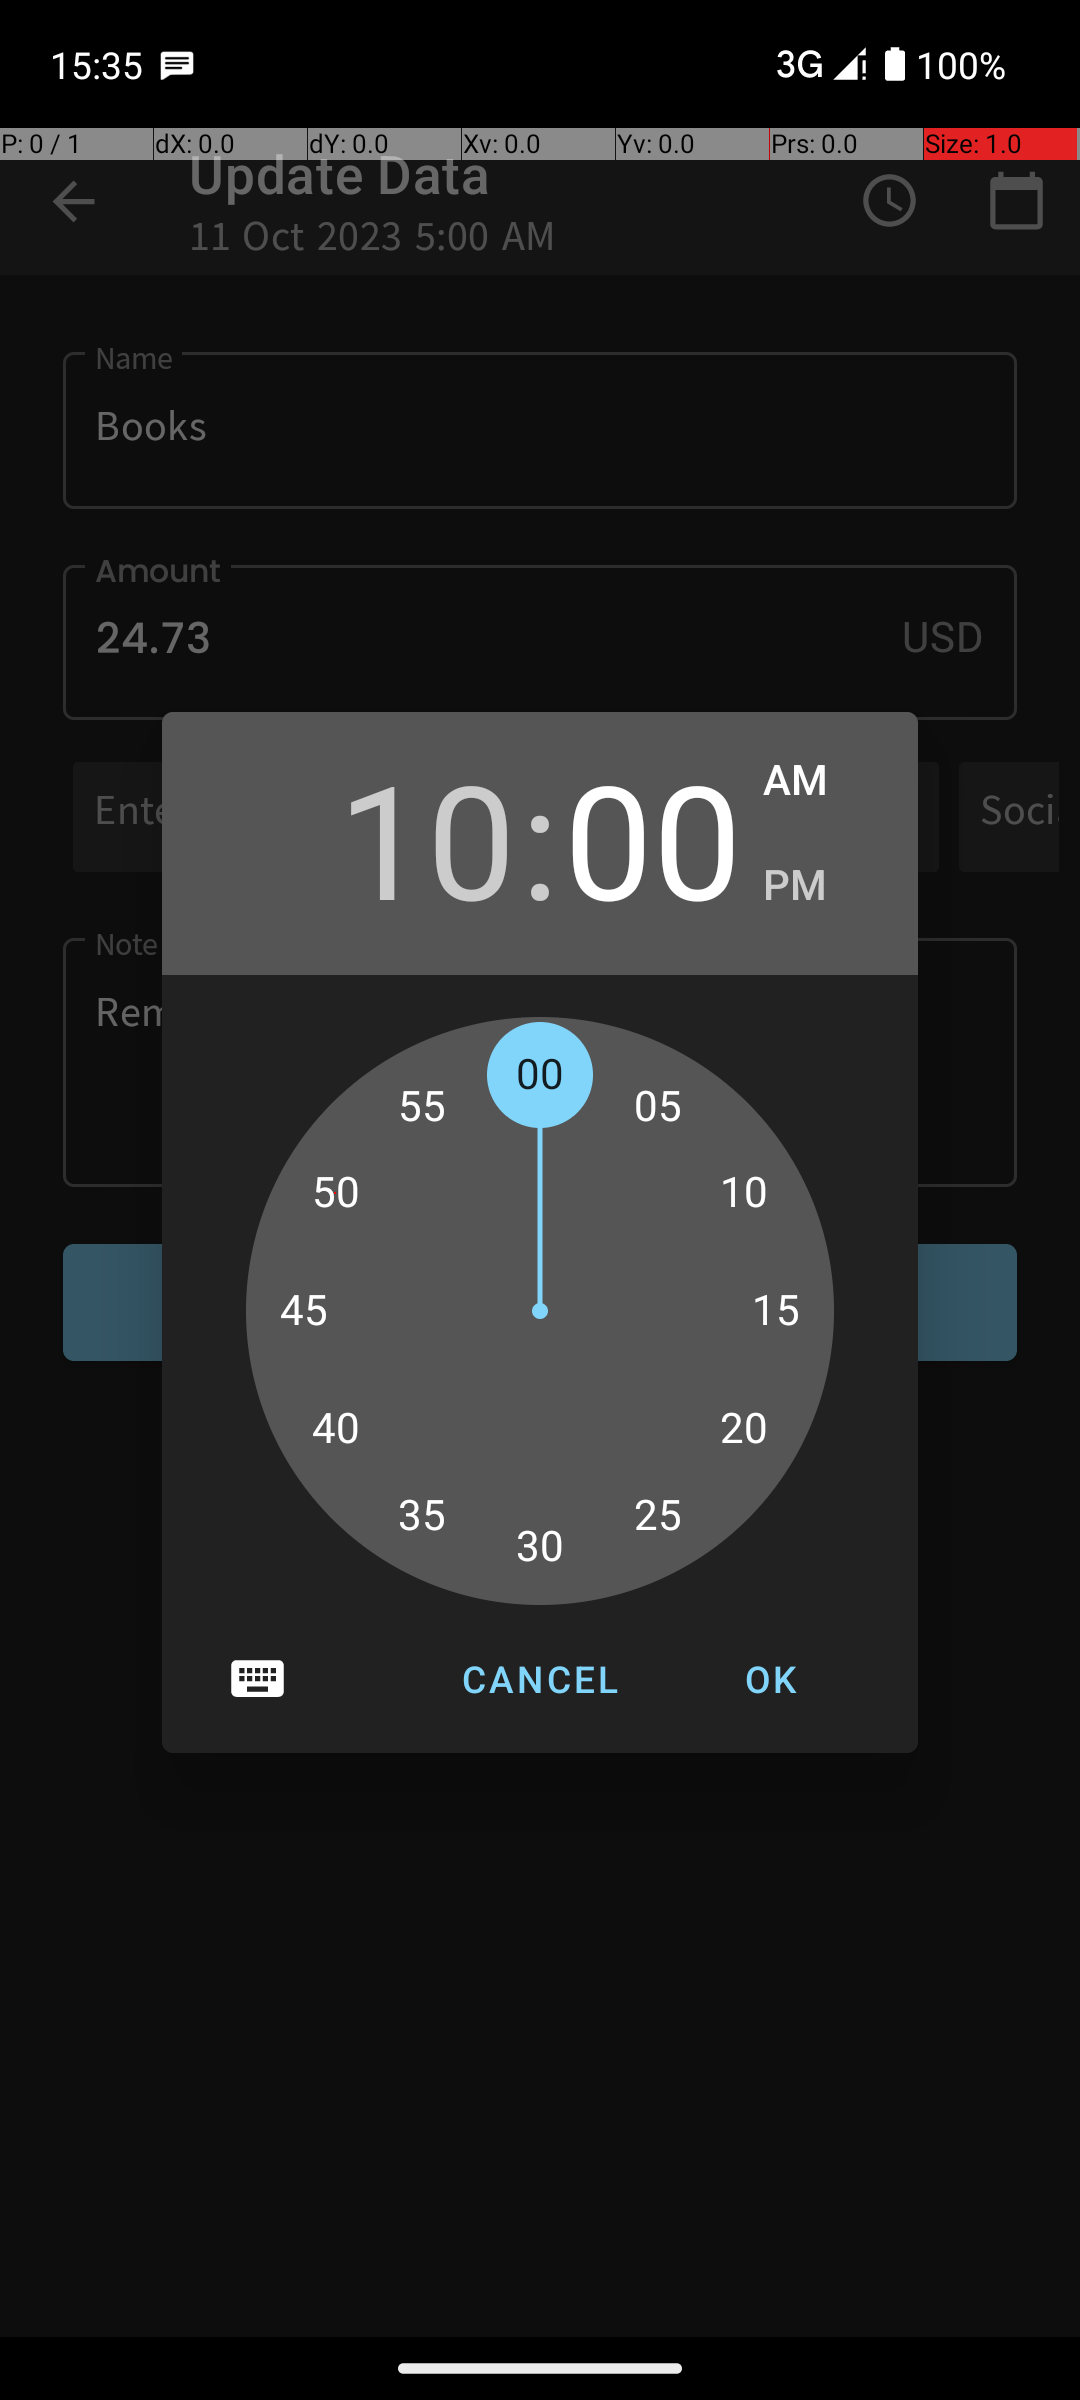  What do you see at coordinates (540, 1547) in the screenshot?
I see `30` at bounding box center [540, 1547].